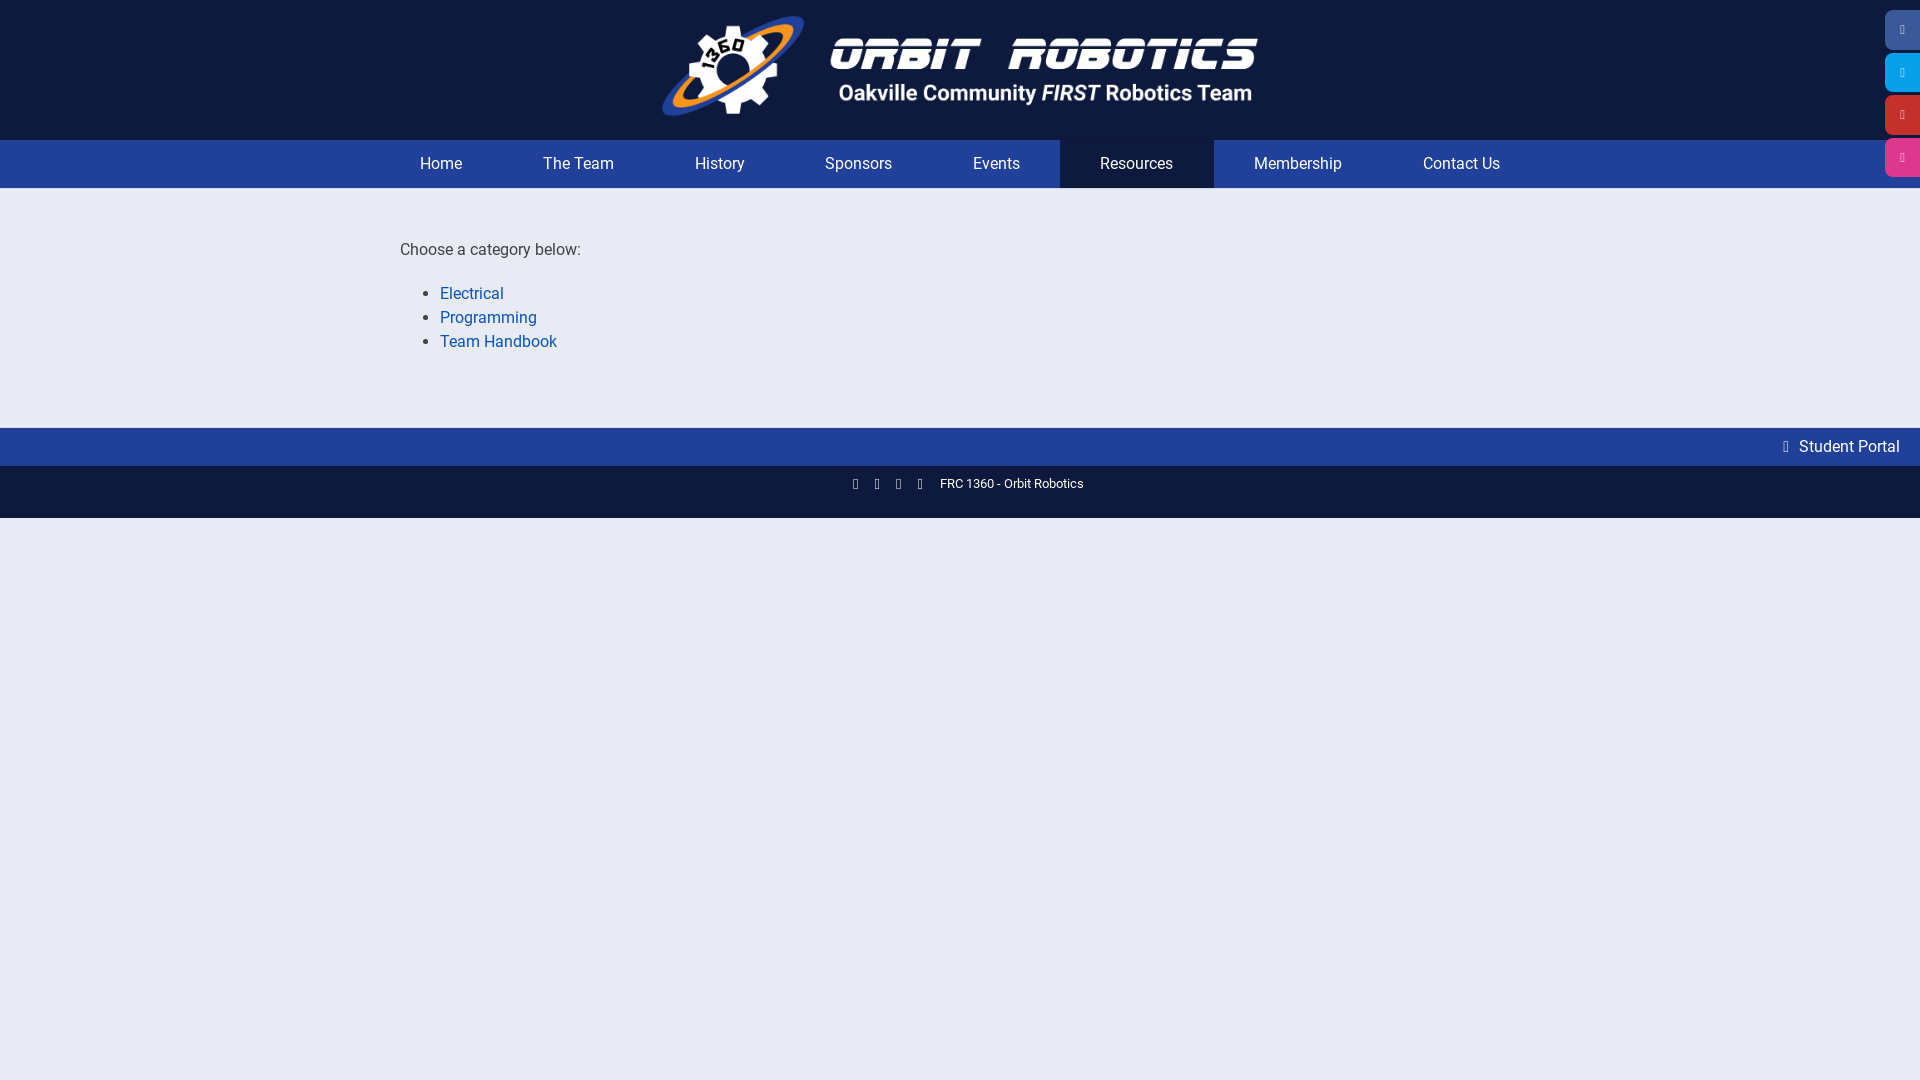  Describe the element at coordinates (920, 484) in the screenshot. I see `Follow Us on Instagram` at that location.